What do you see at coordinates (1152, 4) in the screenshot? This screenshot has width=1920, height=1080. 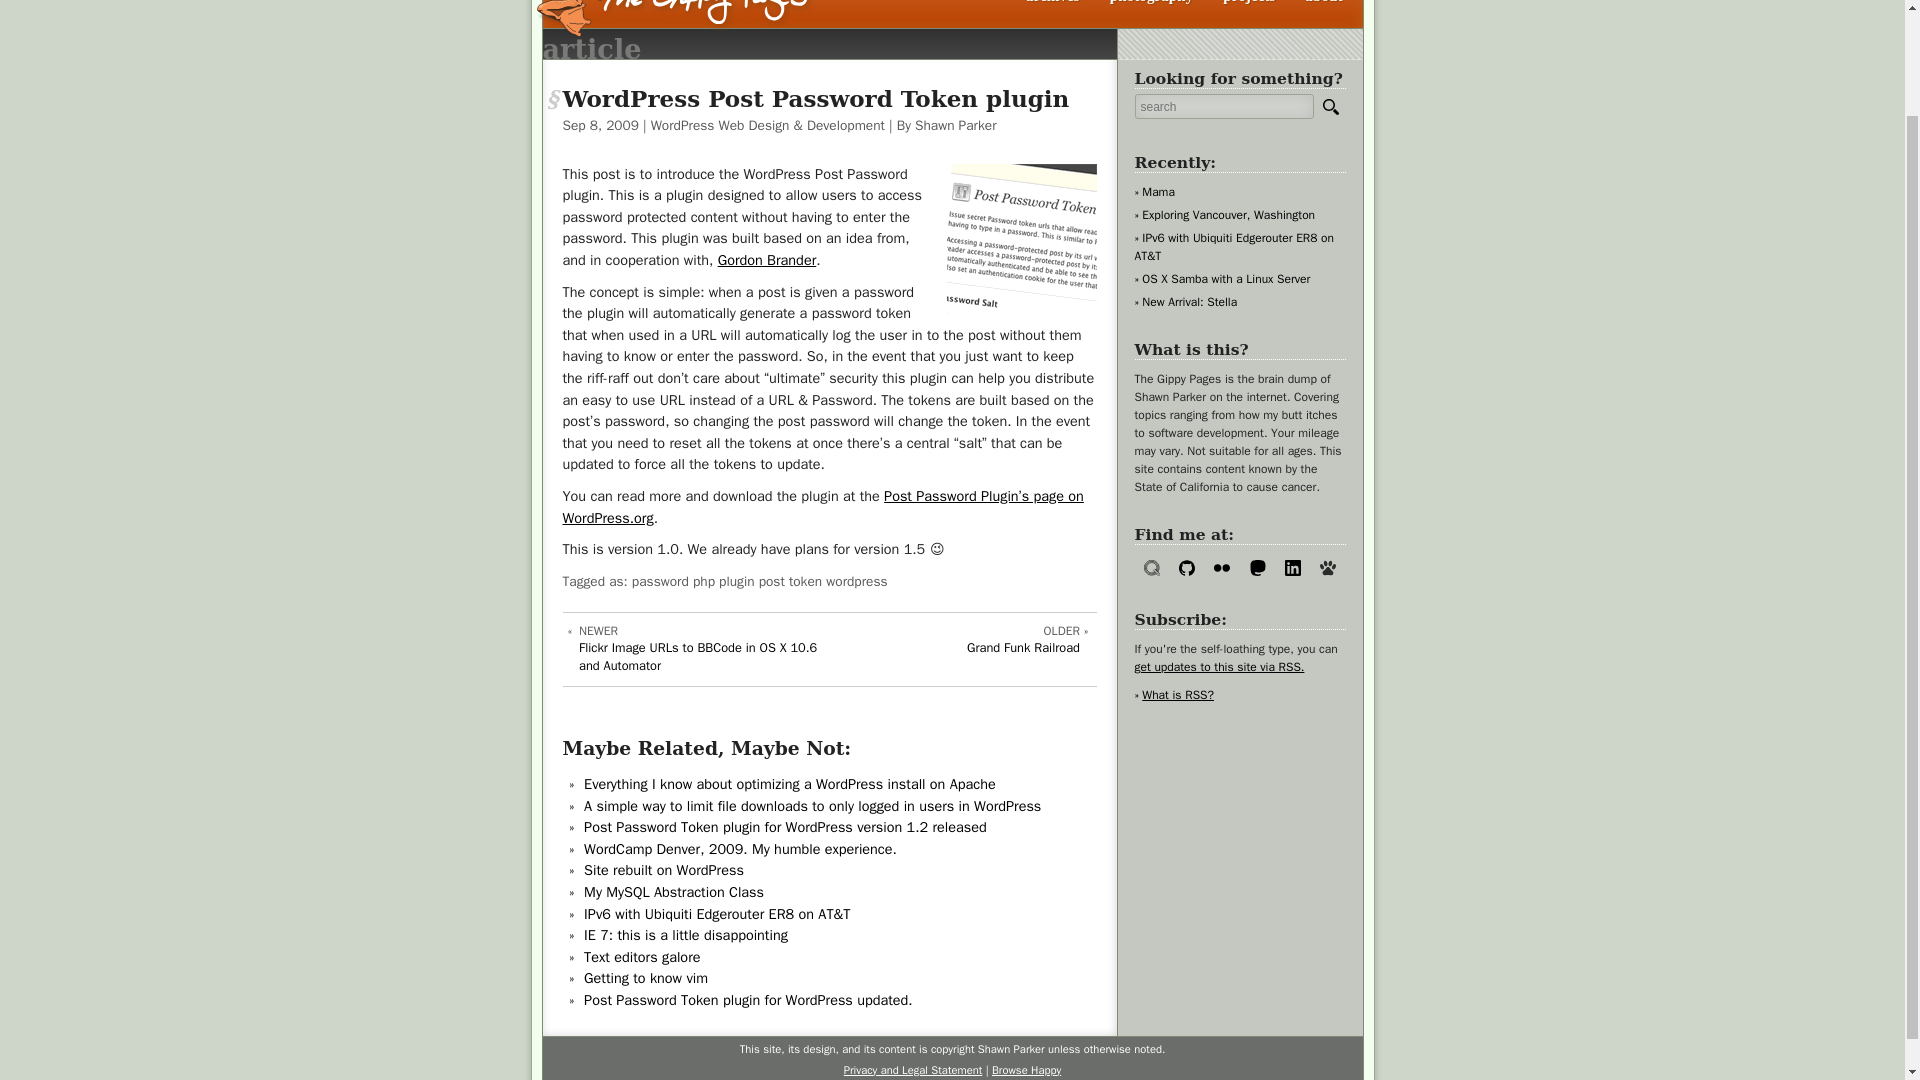 I see `photography` at bounding box center [1152, 4].